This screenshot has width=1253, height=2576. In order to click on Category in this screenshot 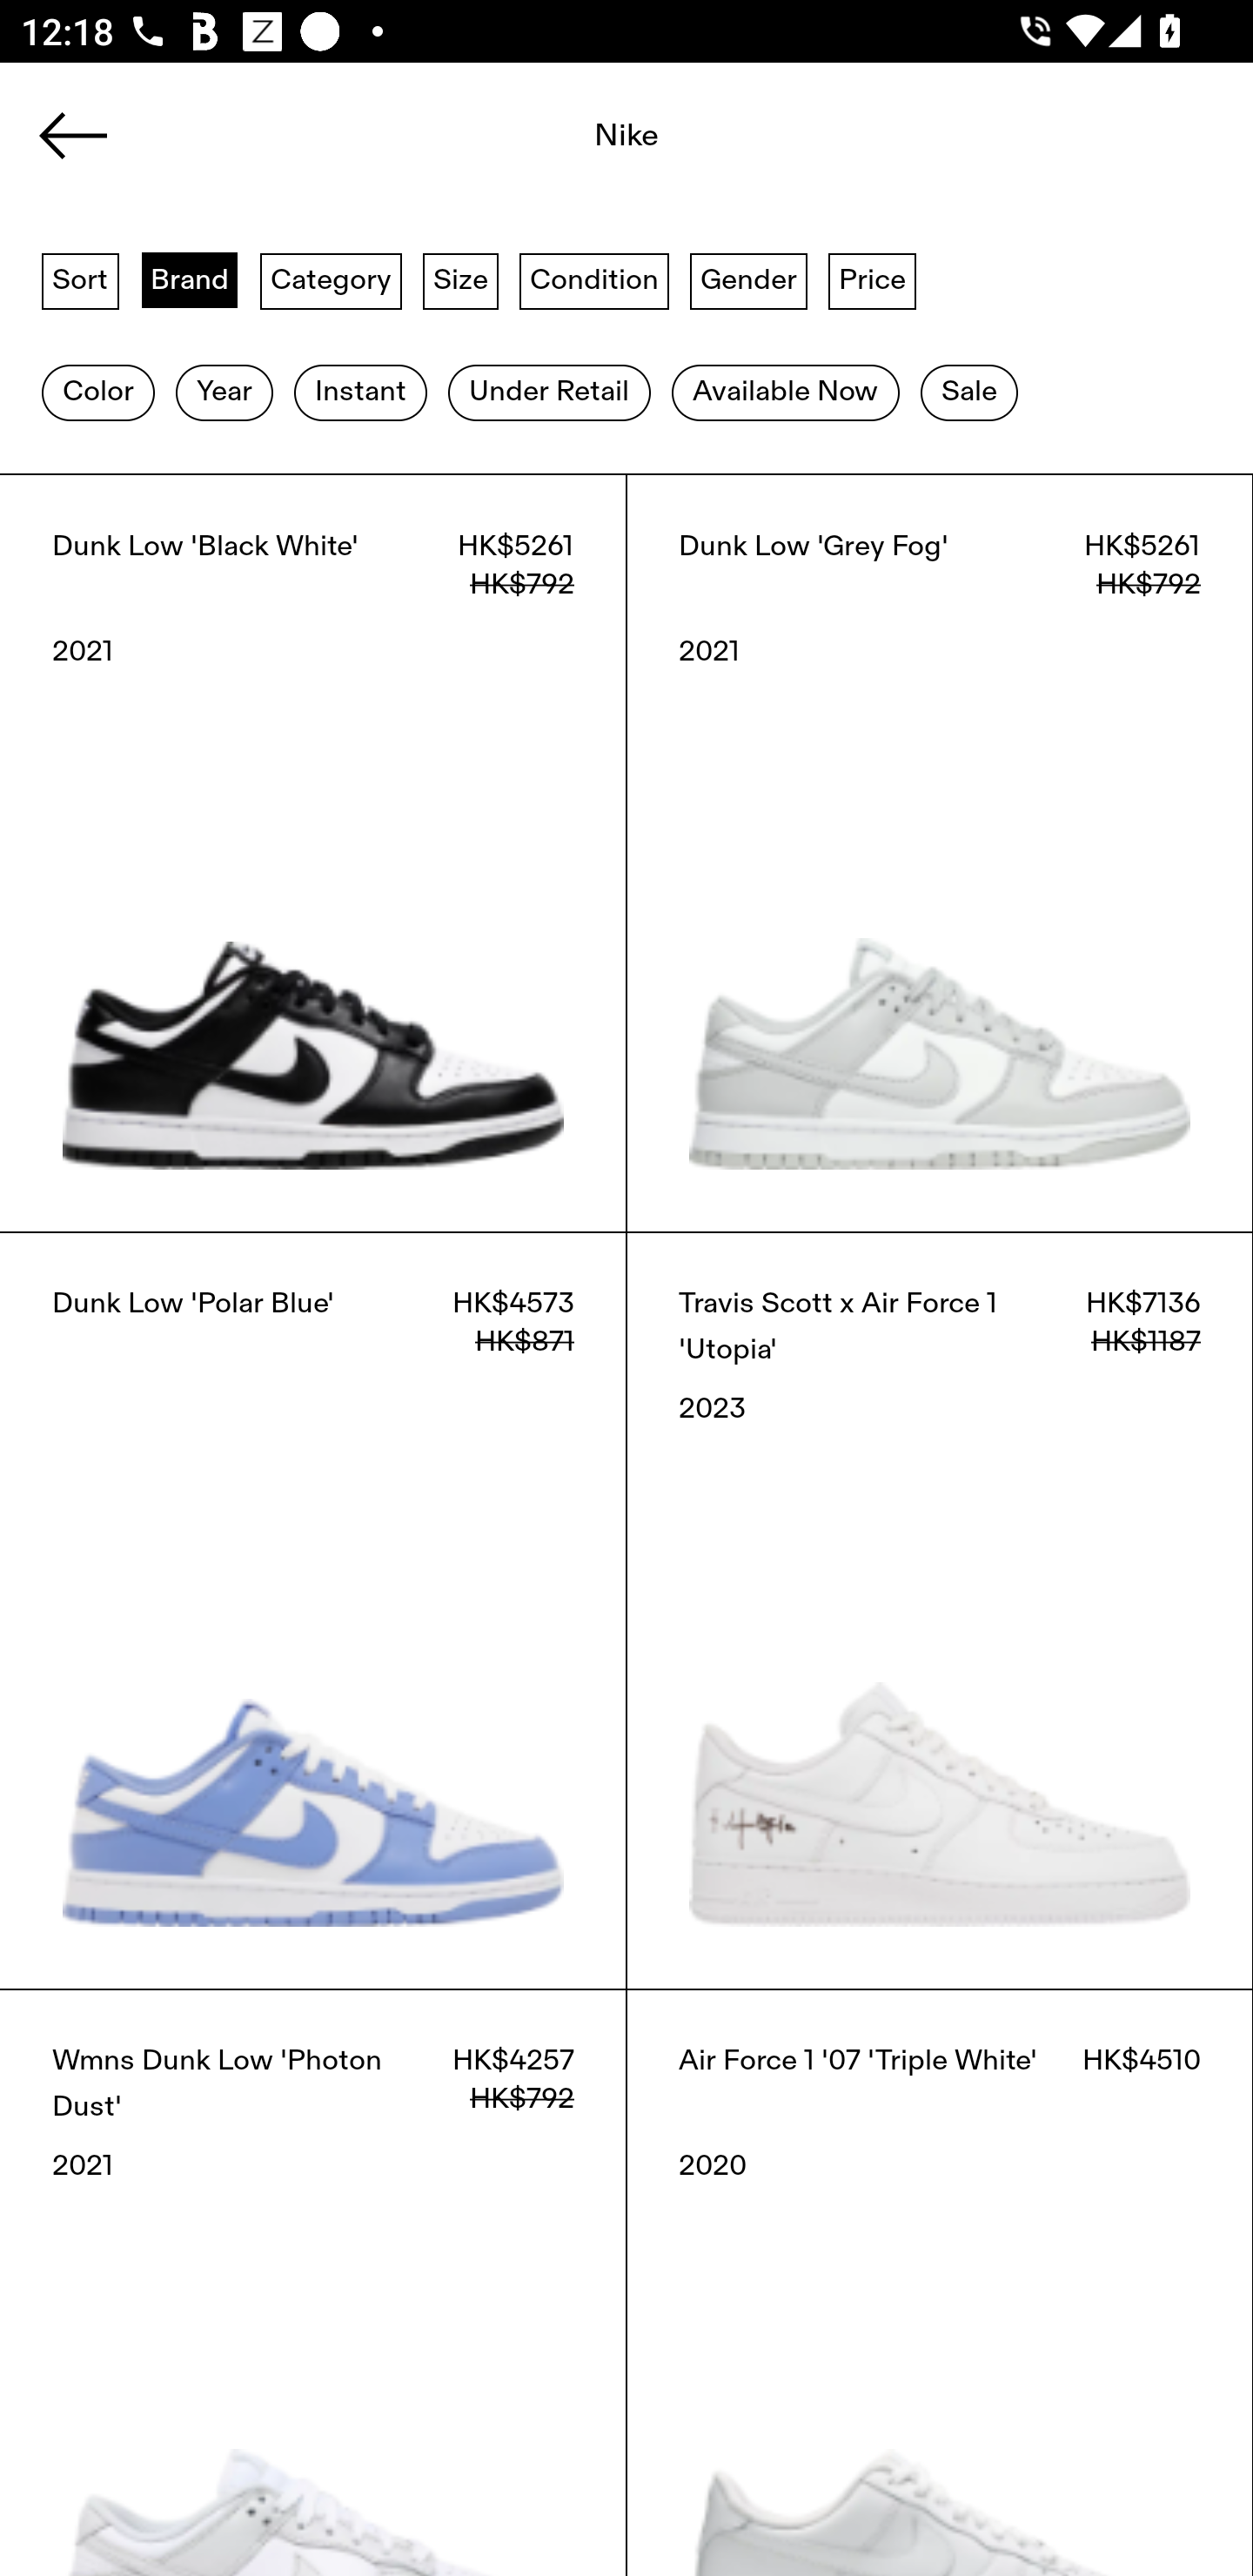, I will do `click(331, 279)`.